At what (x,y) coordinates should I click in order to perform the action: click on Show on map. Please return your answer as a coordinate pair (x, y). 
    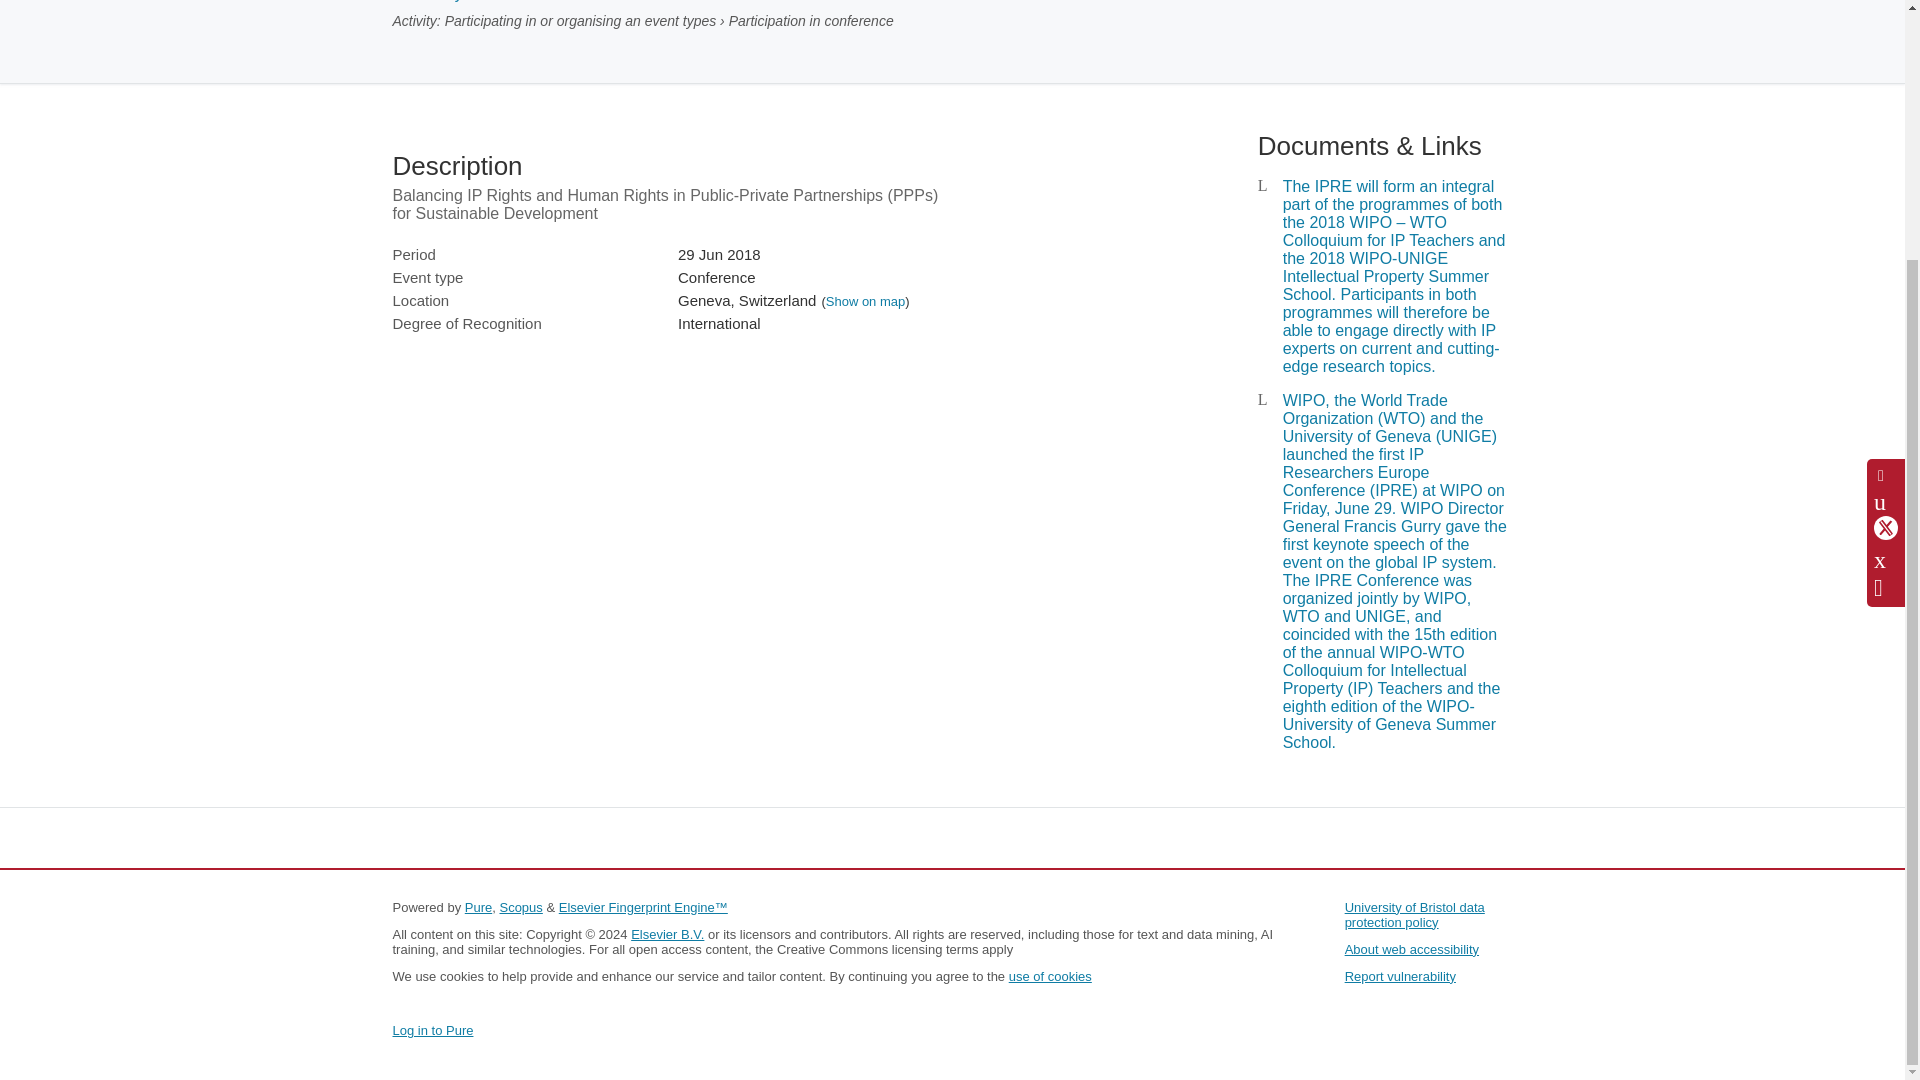
    Looking at the image, I should click on (866, 300).